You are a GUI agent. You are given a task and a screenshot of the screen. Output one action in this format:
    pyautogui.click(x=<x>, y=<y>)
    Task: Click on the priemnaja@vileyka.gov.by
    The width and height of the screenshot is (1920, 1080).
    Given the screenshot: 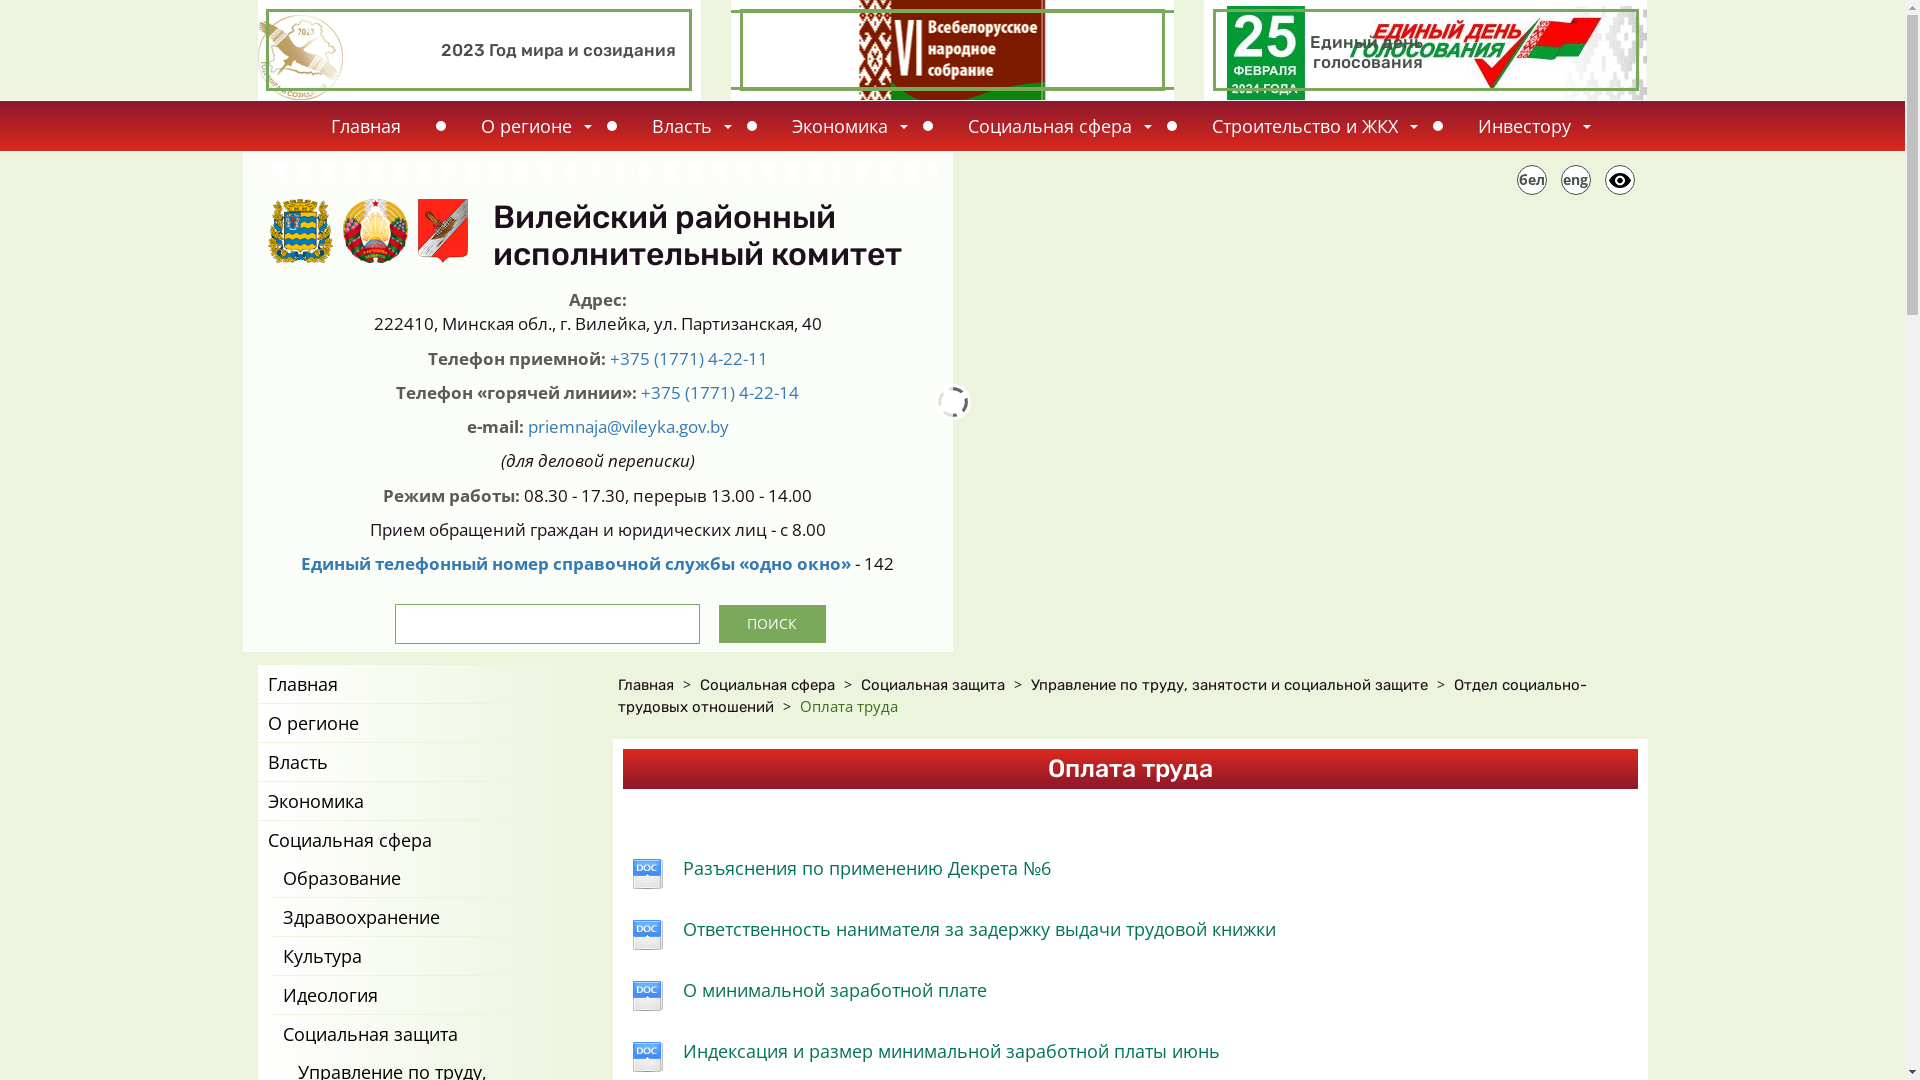 What is the action you would take?
    pyautogui.click(x=628, y=426)
    